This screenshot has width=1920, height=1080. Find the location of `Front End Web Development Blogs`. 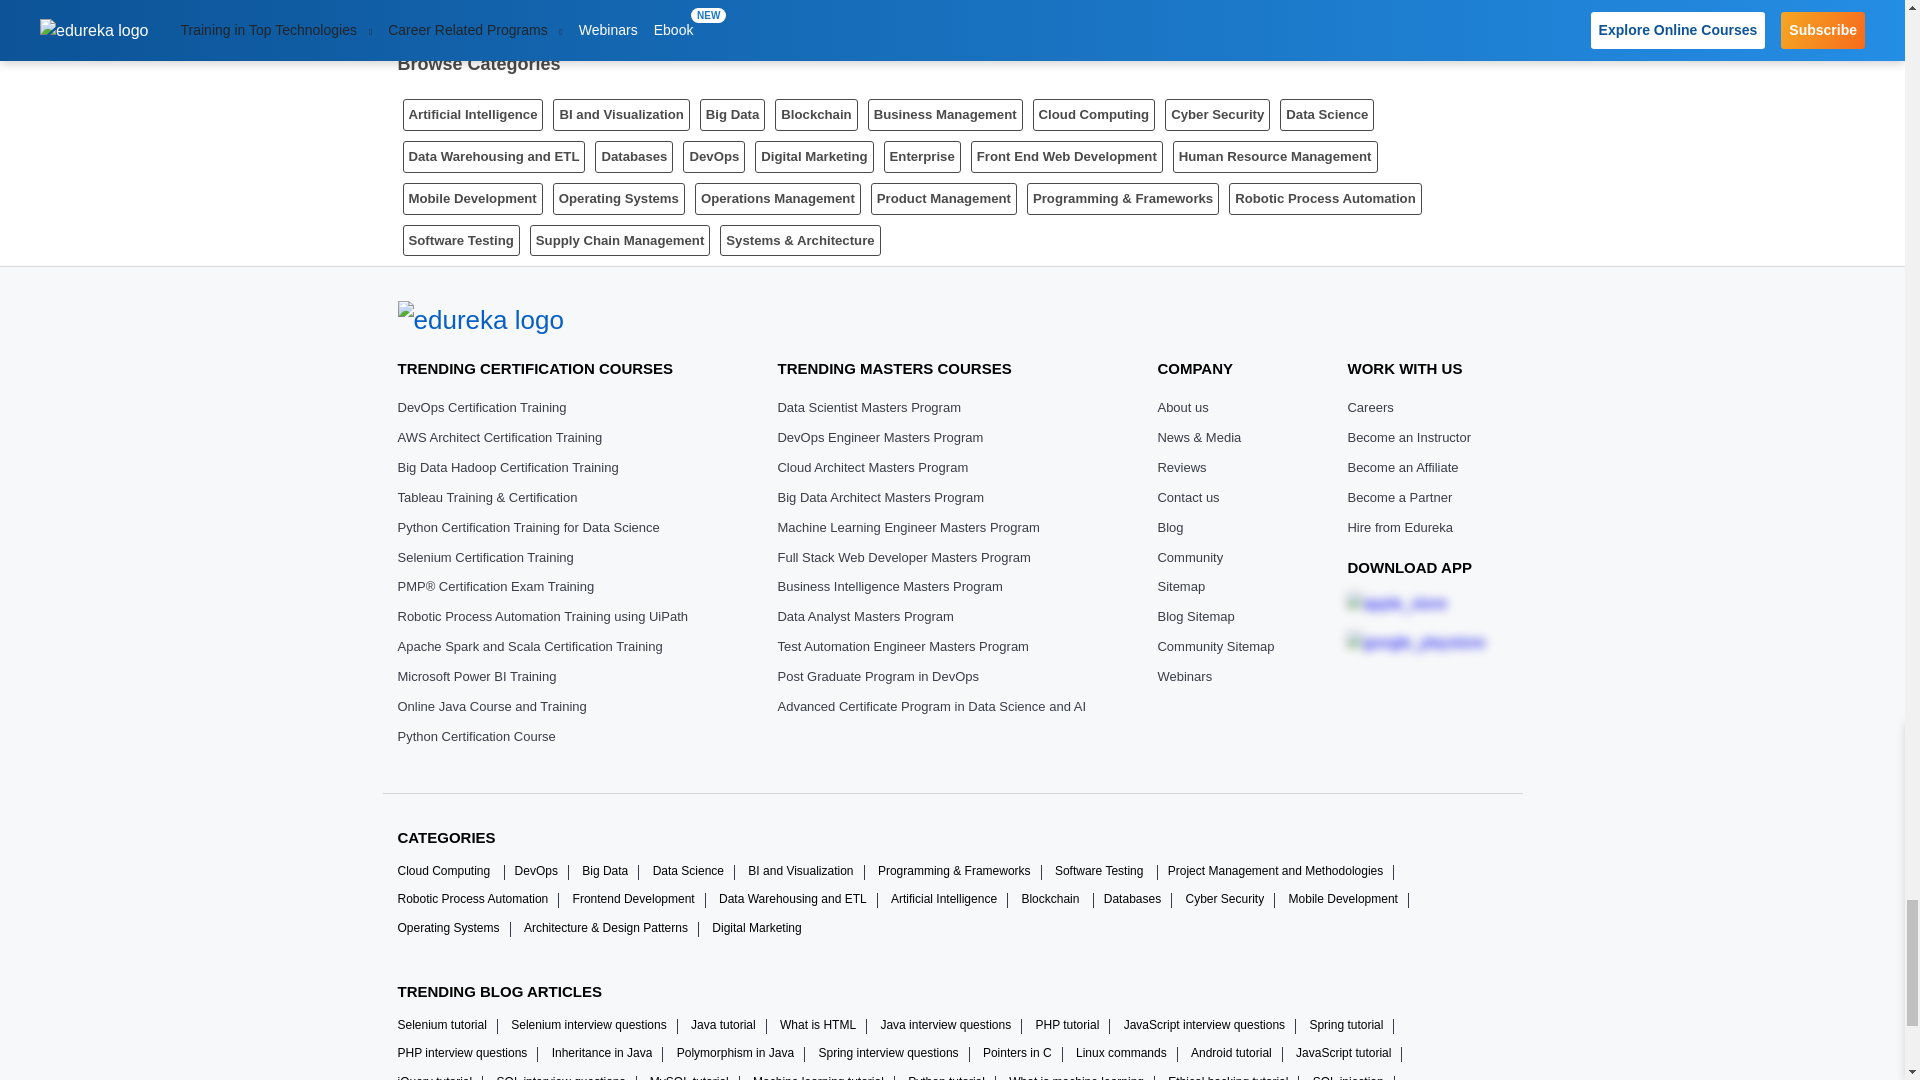

Front End Web Development Blogs is located at coordinates (1067, 156).